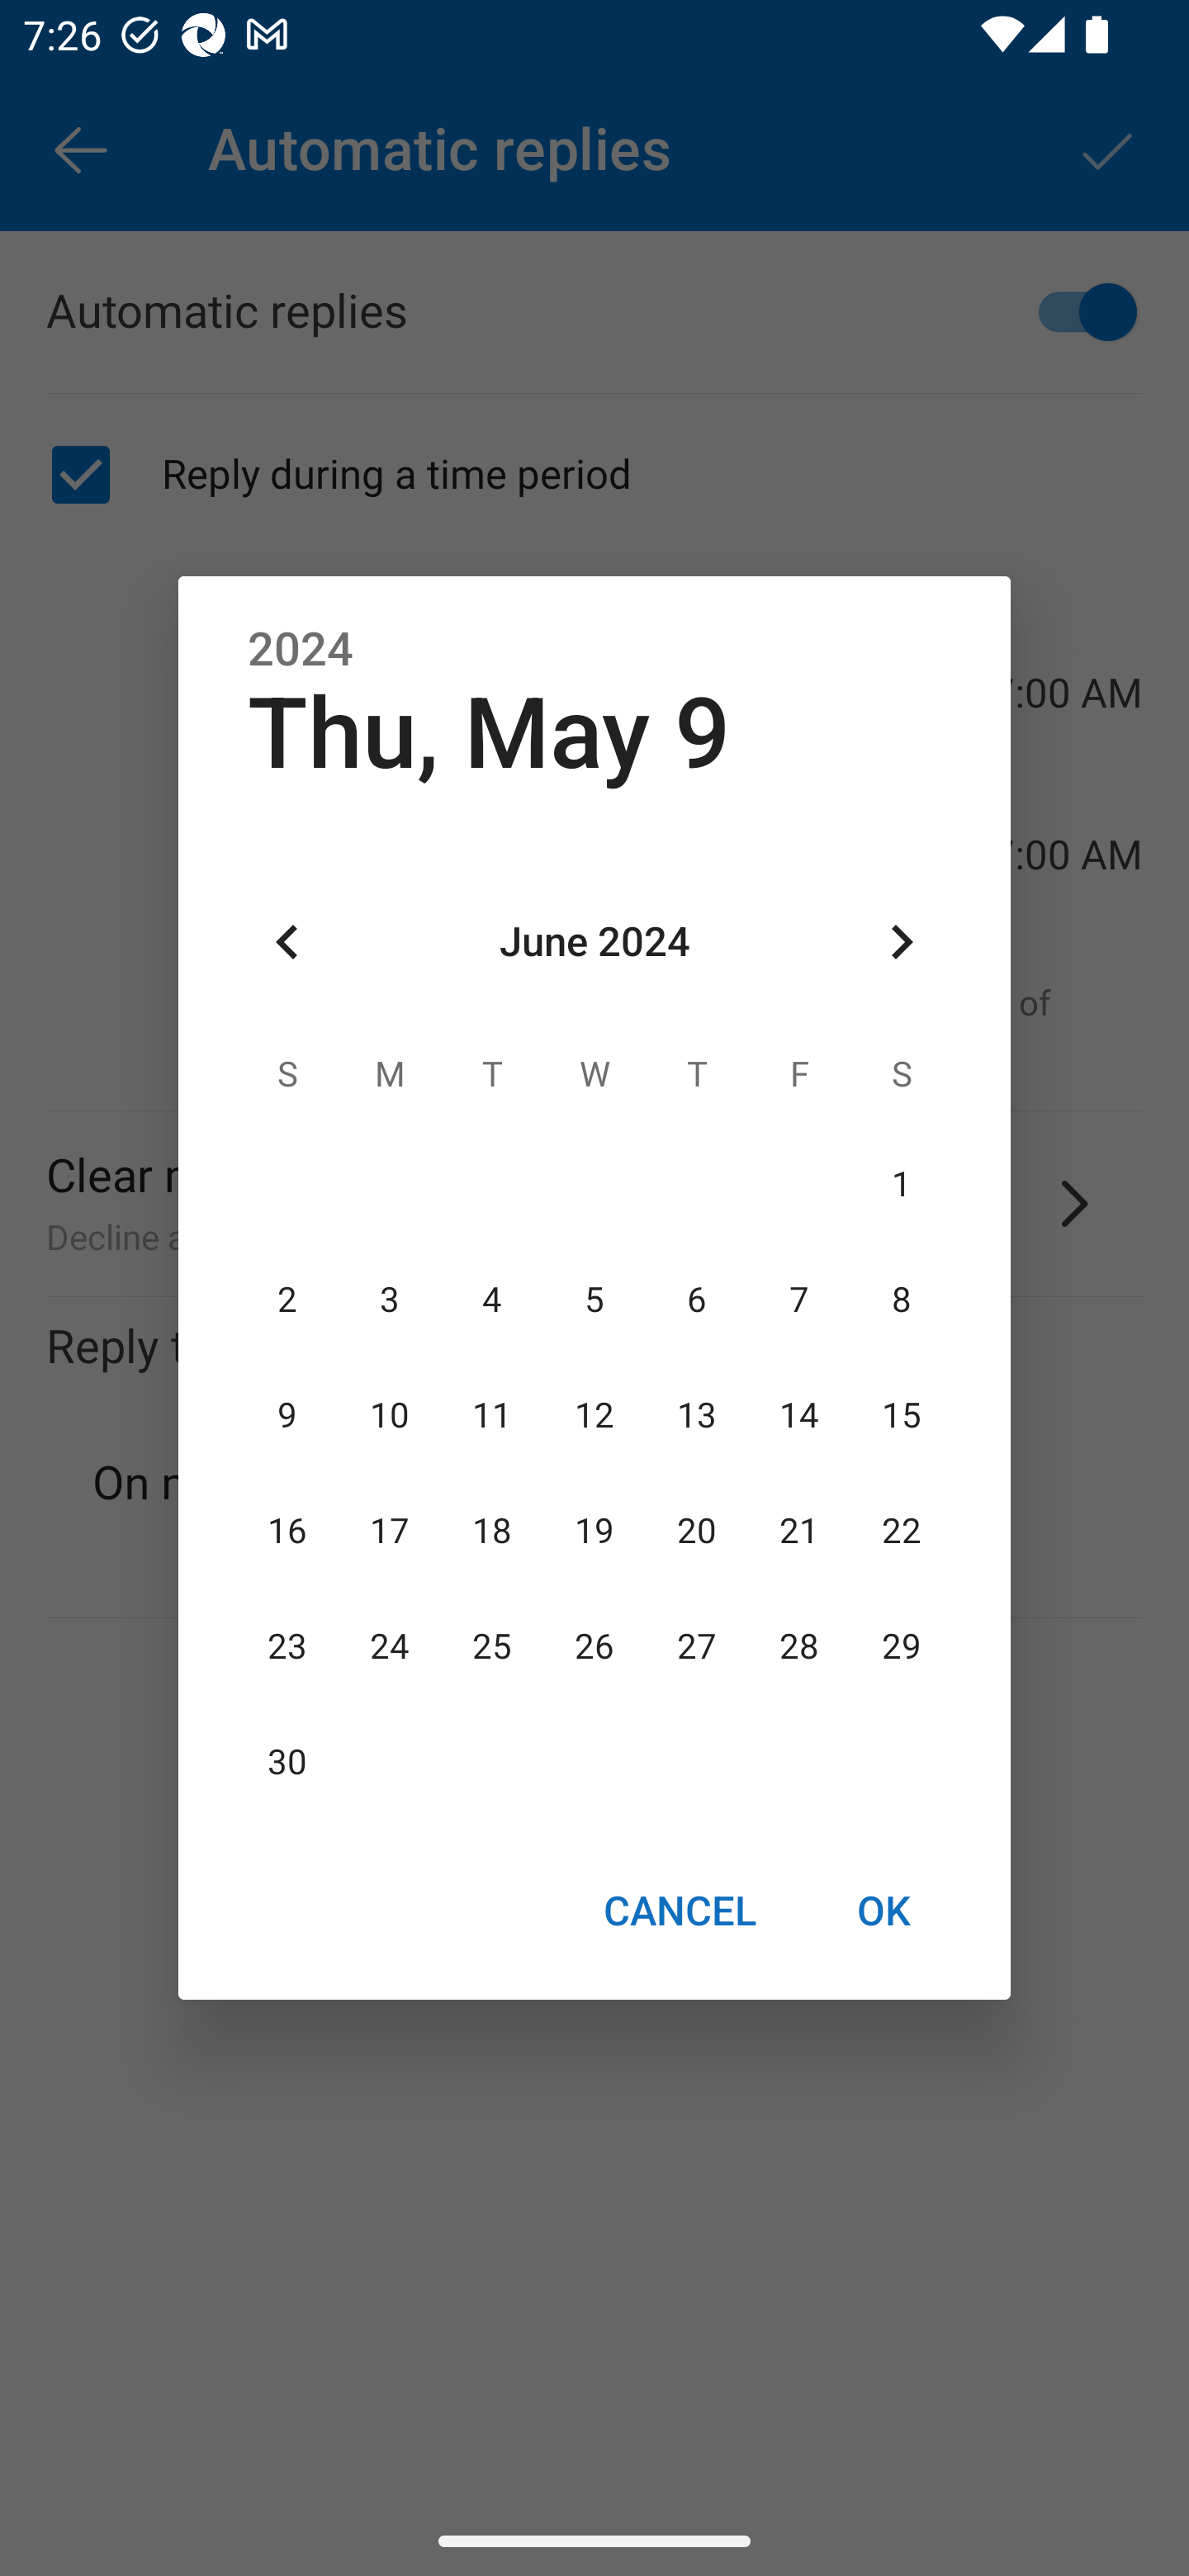 This screenshot has height=2576, width=1189. I want to click on 29 29 June 2024, so click(901, 1647).